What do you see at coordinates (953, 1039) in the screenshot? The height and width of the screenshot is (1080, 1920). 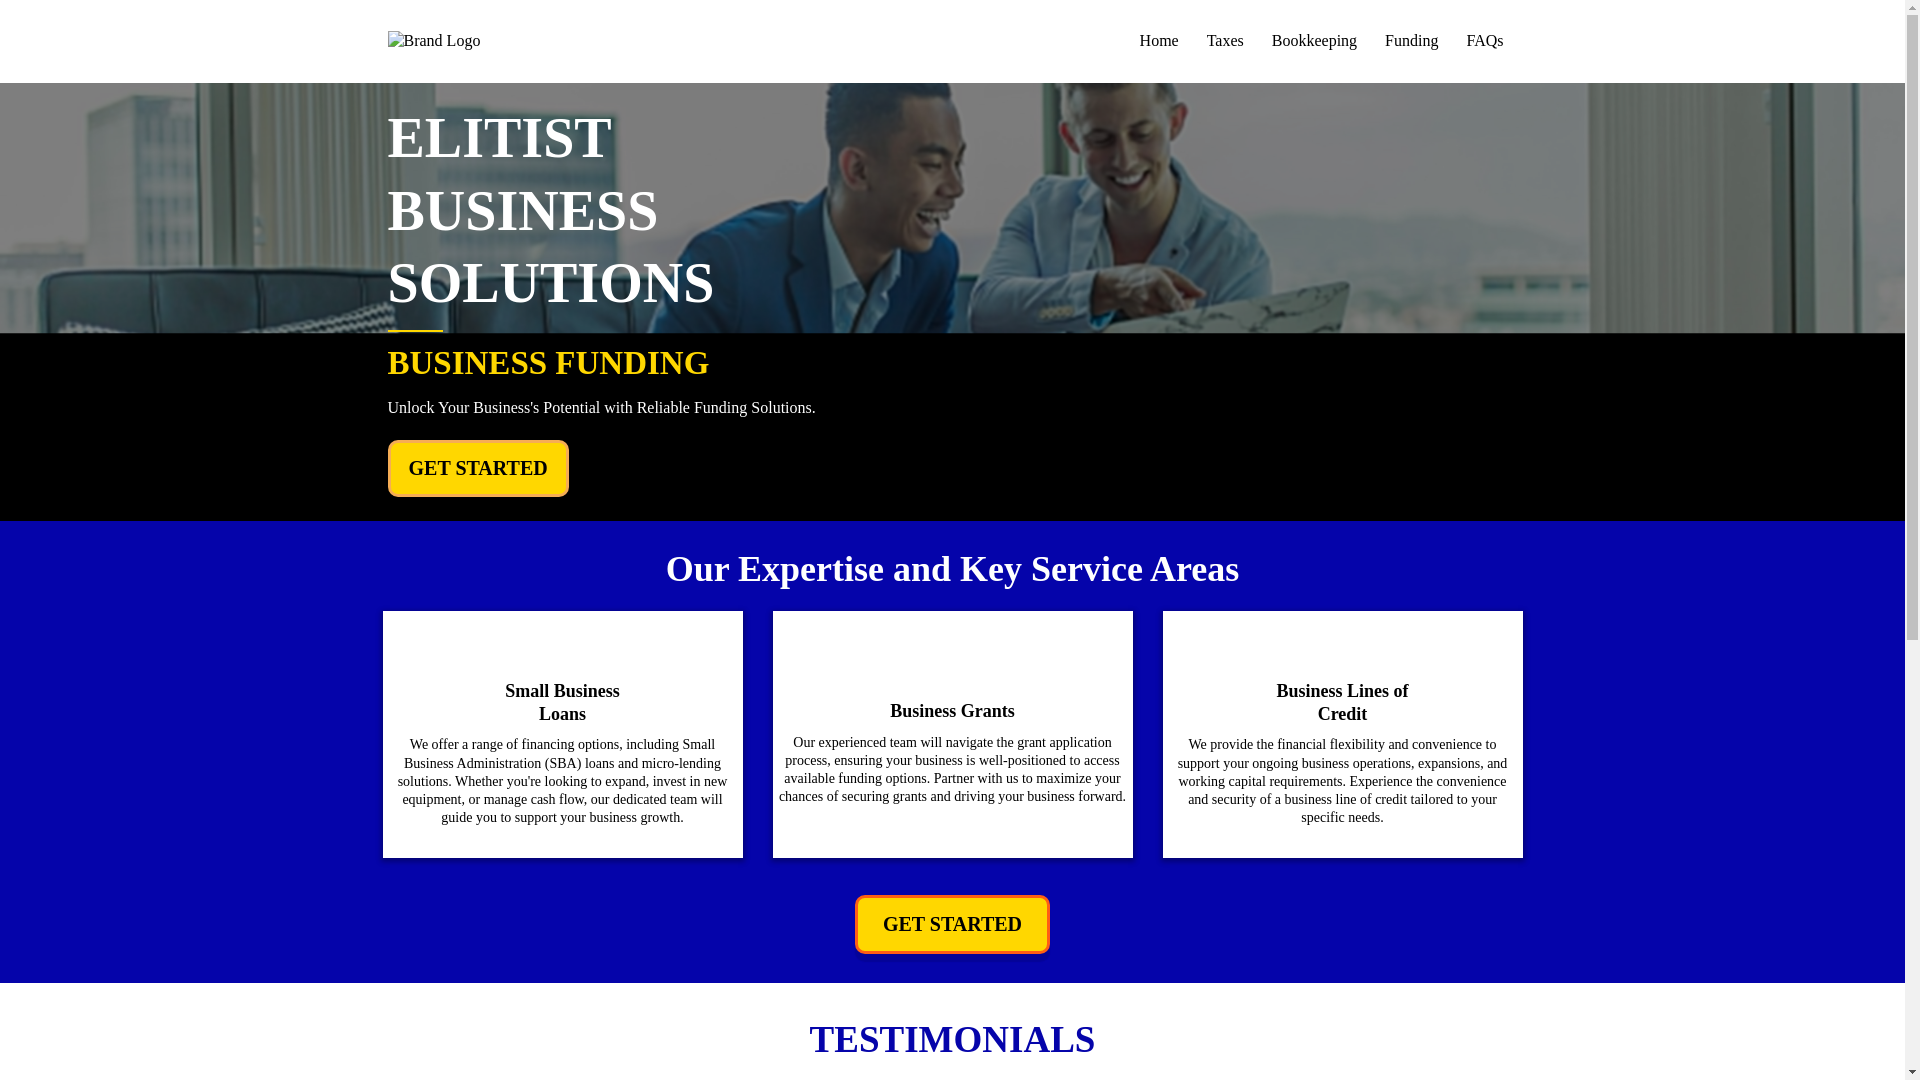 I see `TESTIMONIALS` at bounding box center [953, 1039].